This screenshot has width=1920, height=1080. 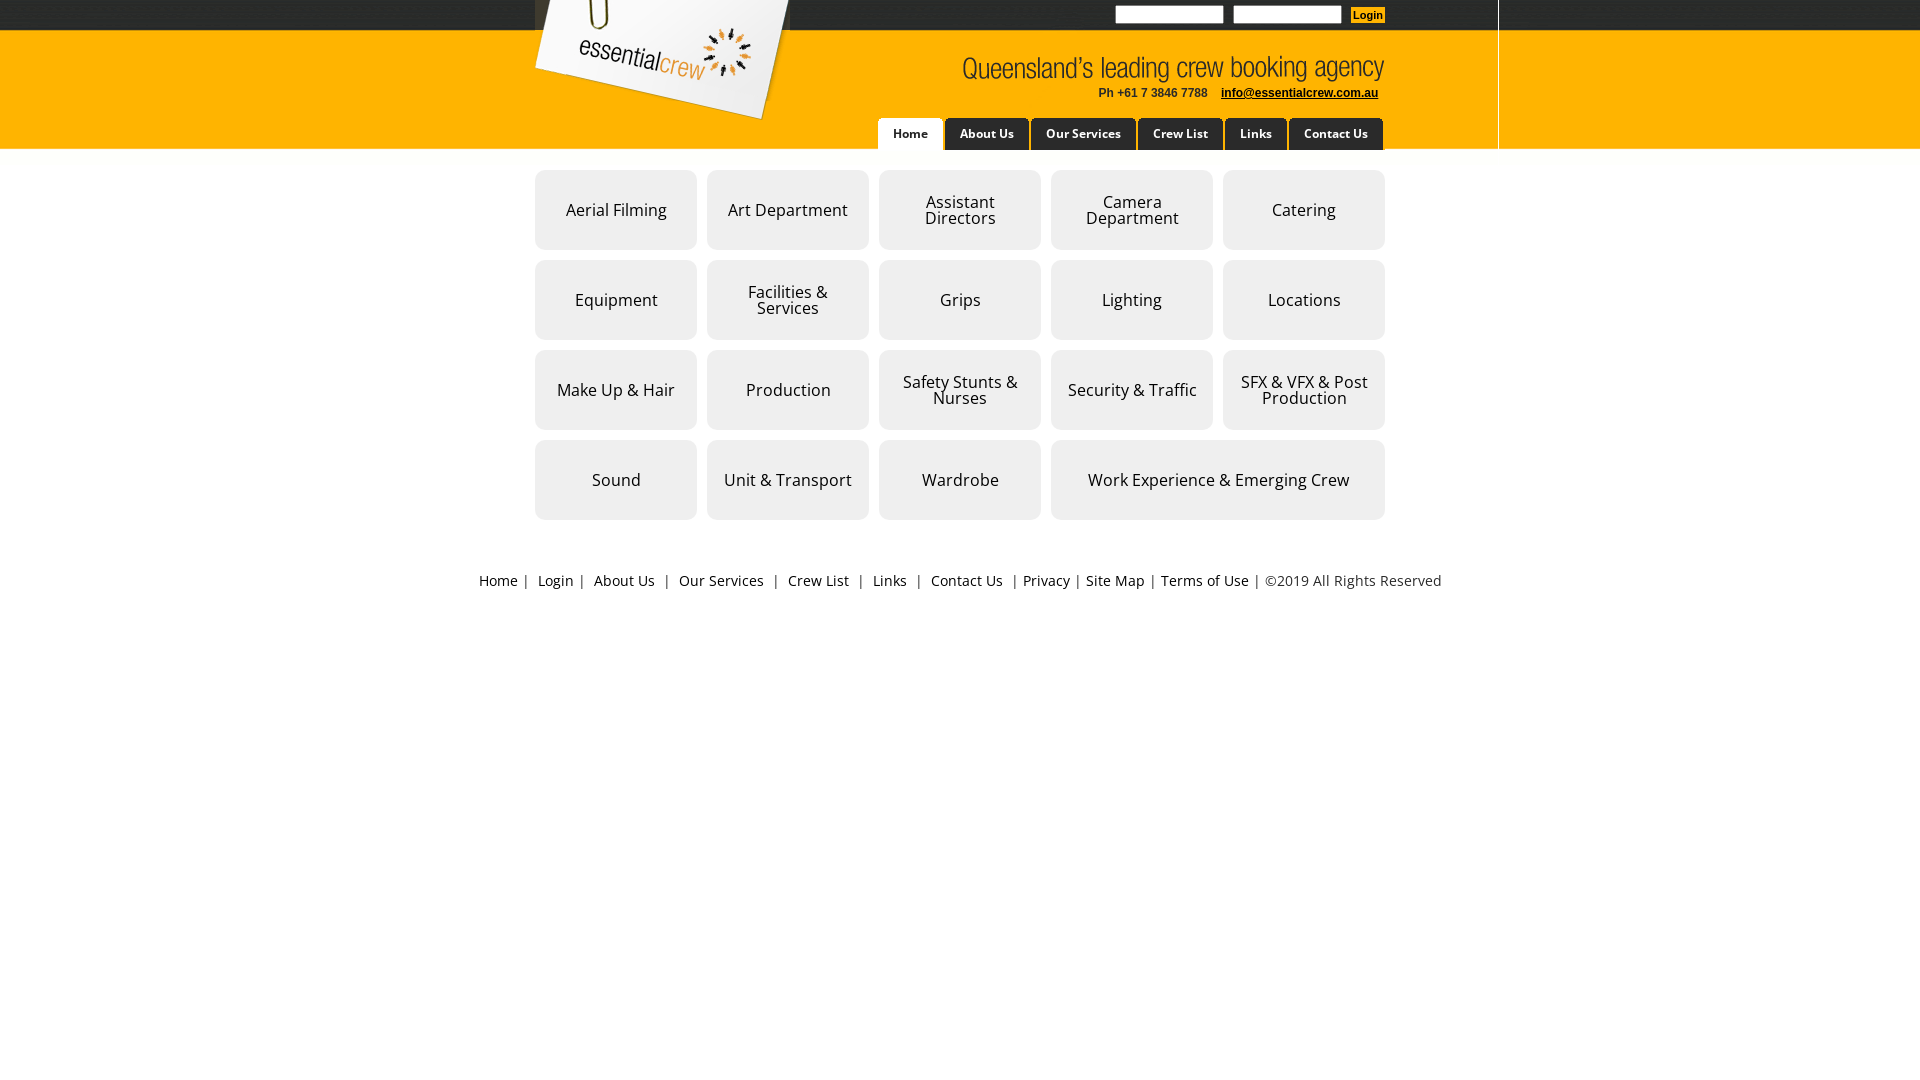 I want to click on Contact Us, so click(x=1337, y=134).